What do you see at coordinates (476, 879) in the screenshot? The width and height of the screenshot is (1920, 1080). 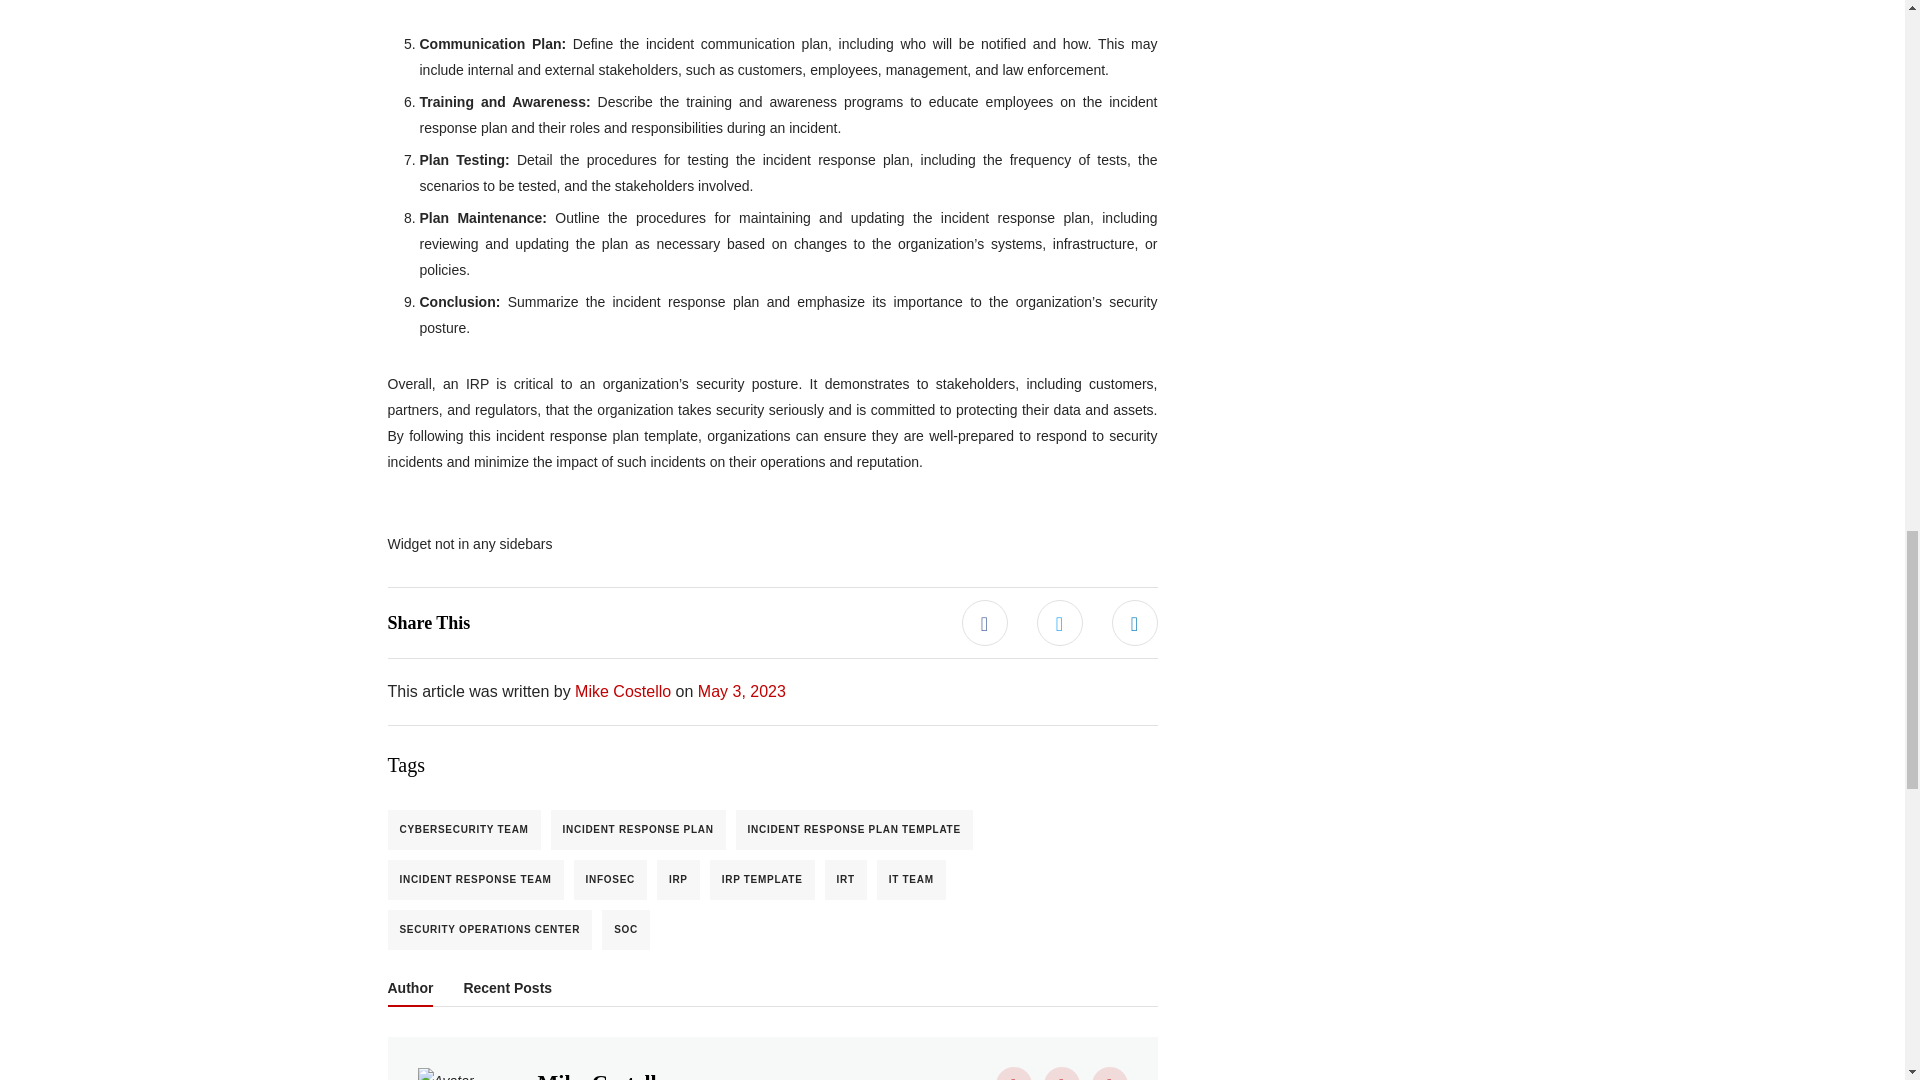 I see `INCIDENT RESPONSE TEAM` at bounding box center [476, 879].